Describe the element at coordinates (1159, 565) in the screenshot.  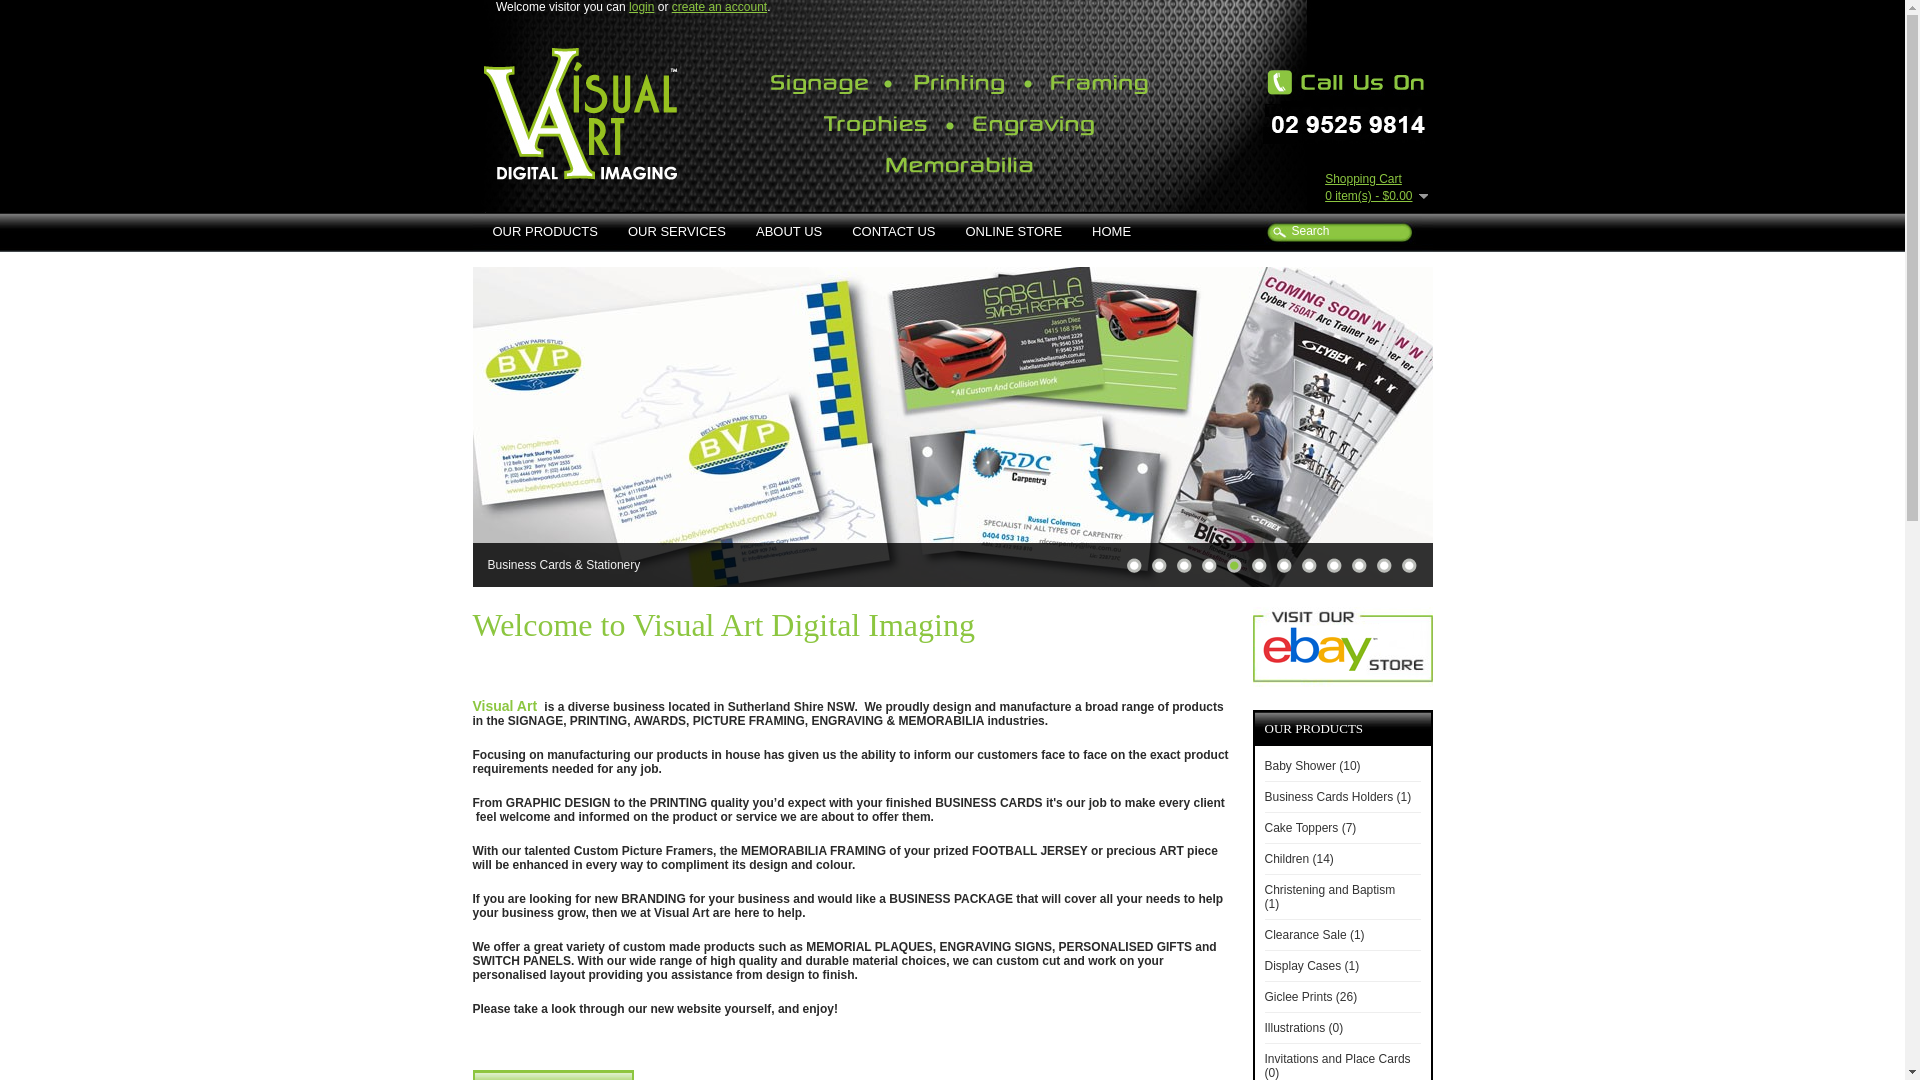
I see `2` at that location.